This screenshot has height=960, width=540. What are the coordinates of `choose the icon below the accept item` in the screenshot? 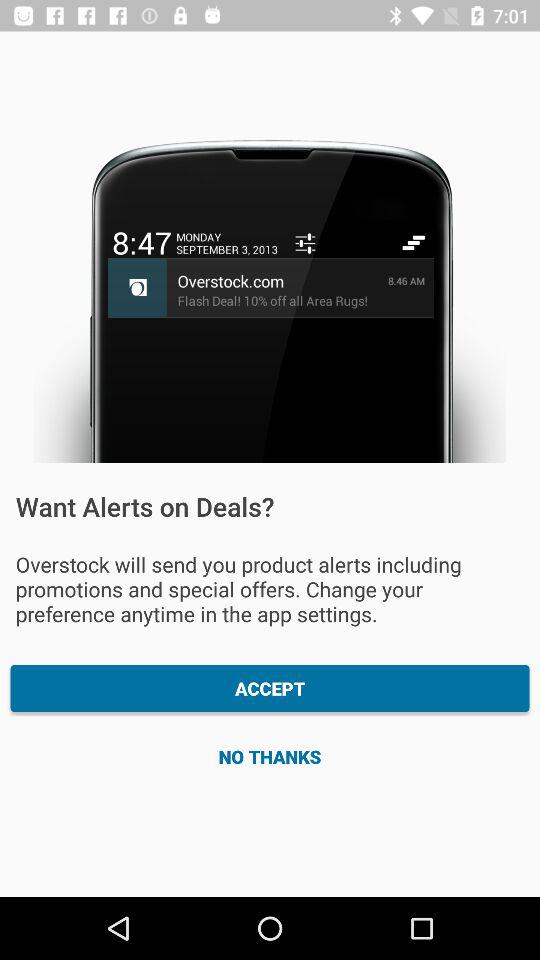 It's located at (270, 756).